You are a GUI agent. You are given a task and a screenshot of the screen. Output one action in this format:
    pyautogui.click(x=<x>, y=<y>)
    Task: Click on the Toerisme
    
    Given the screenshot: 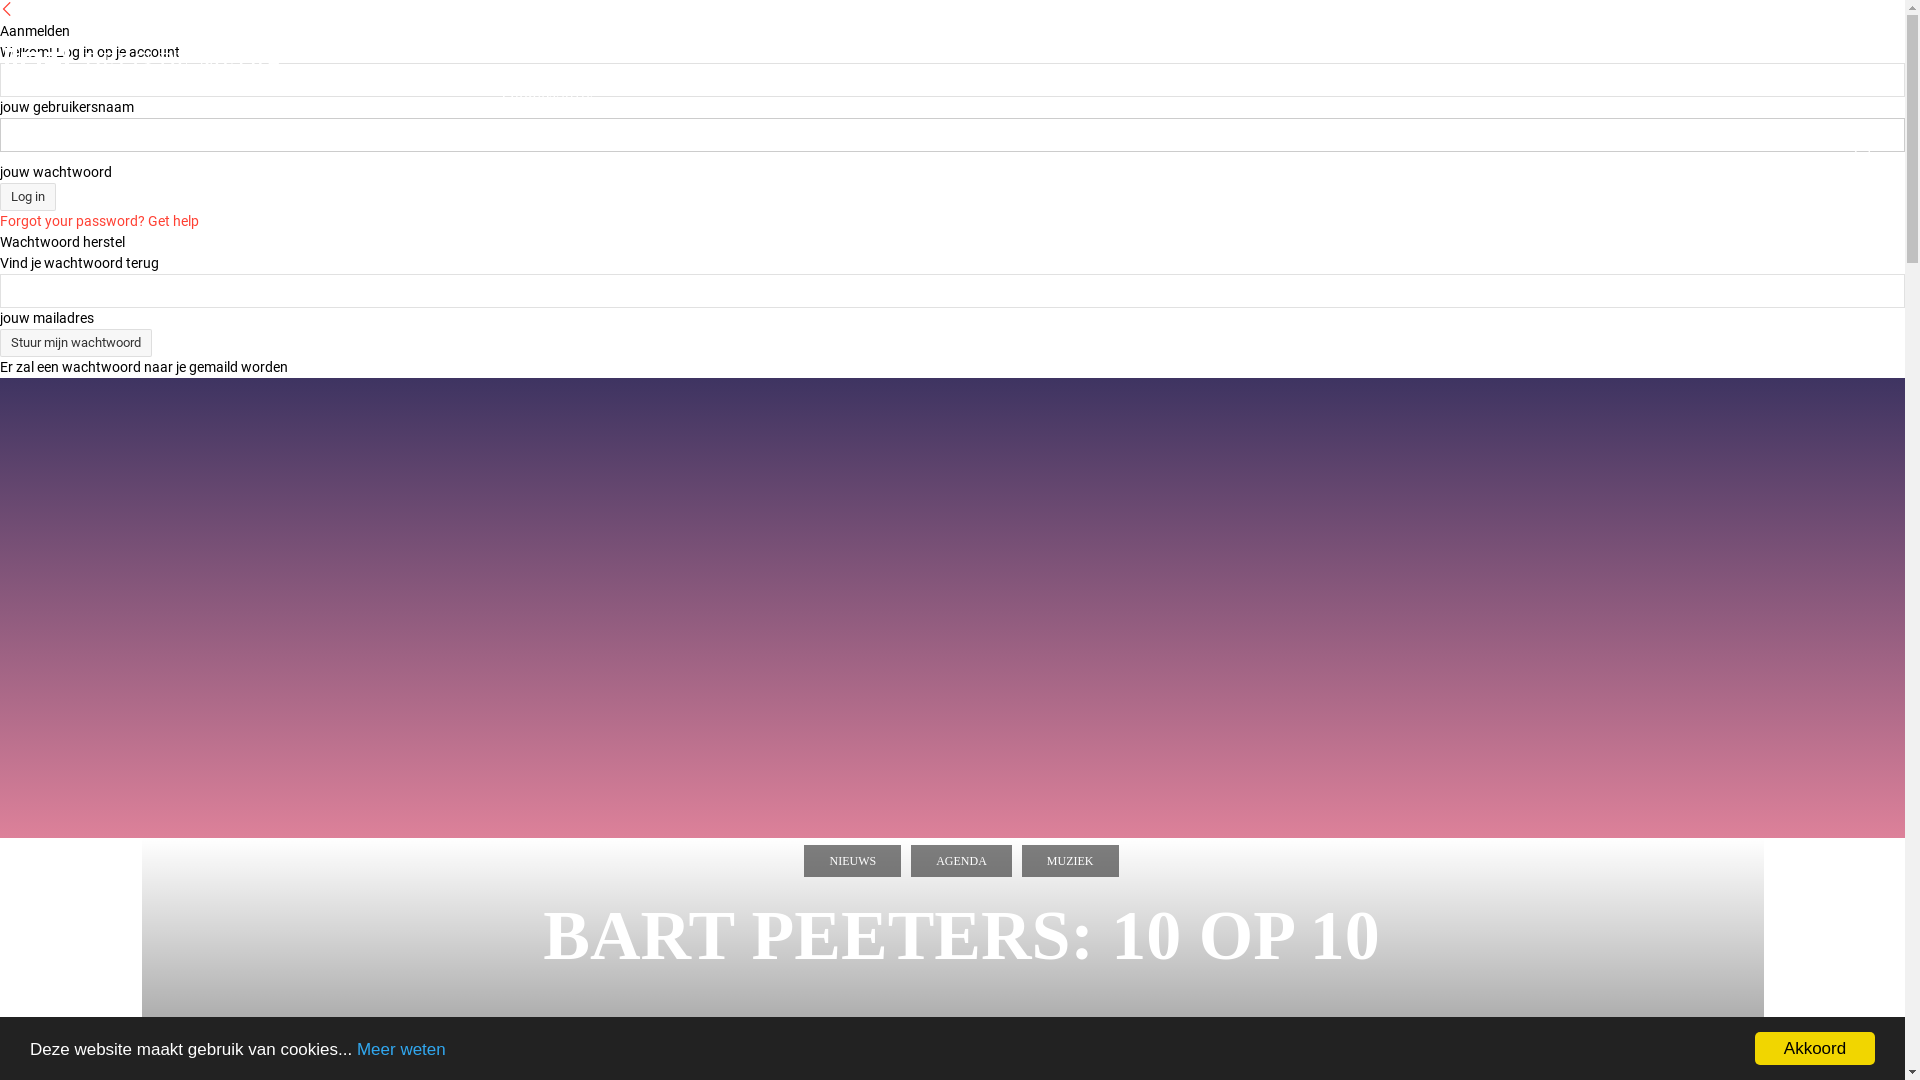 What is the action you would take?
    pyautogui.click(x=1160, y=50)
    